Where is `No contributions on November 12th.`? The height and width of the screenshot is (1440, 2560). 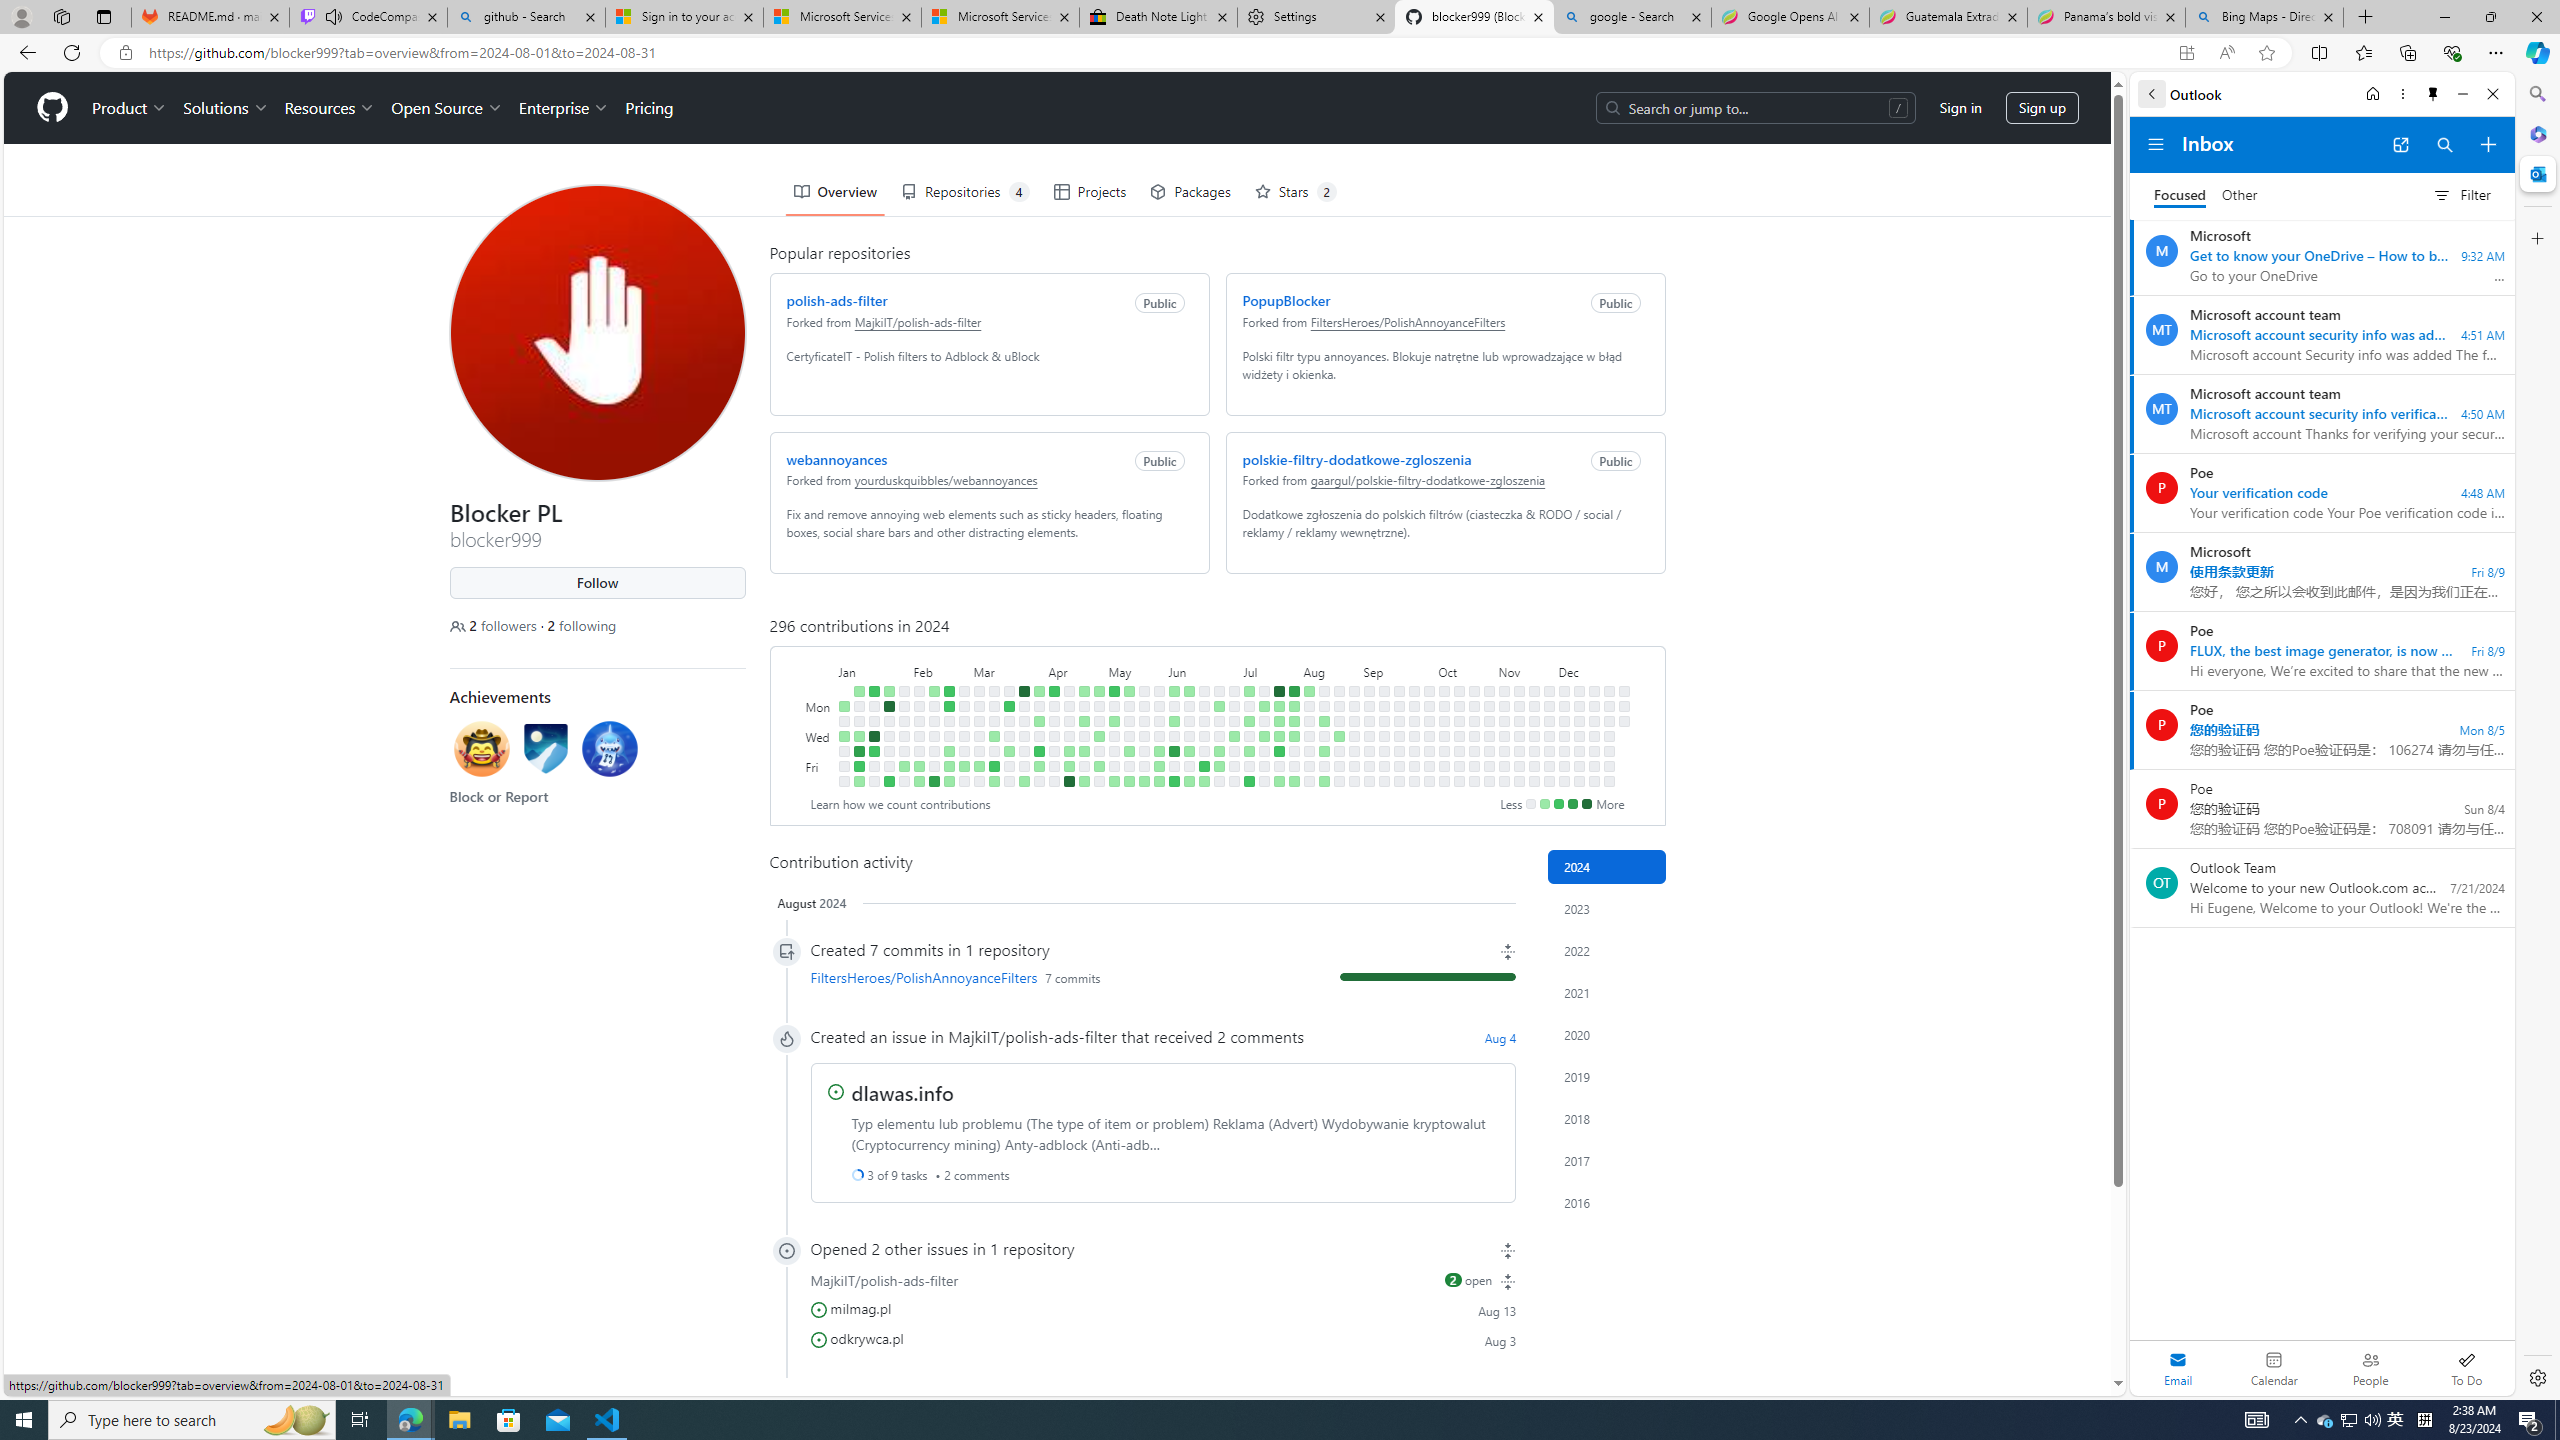
No contributions on November 12th. is located at coordinates (1518, 721).